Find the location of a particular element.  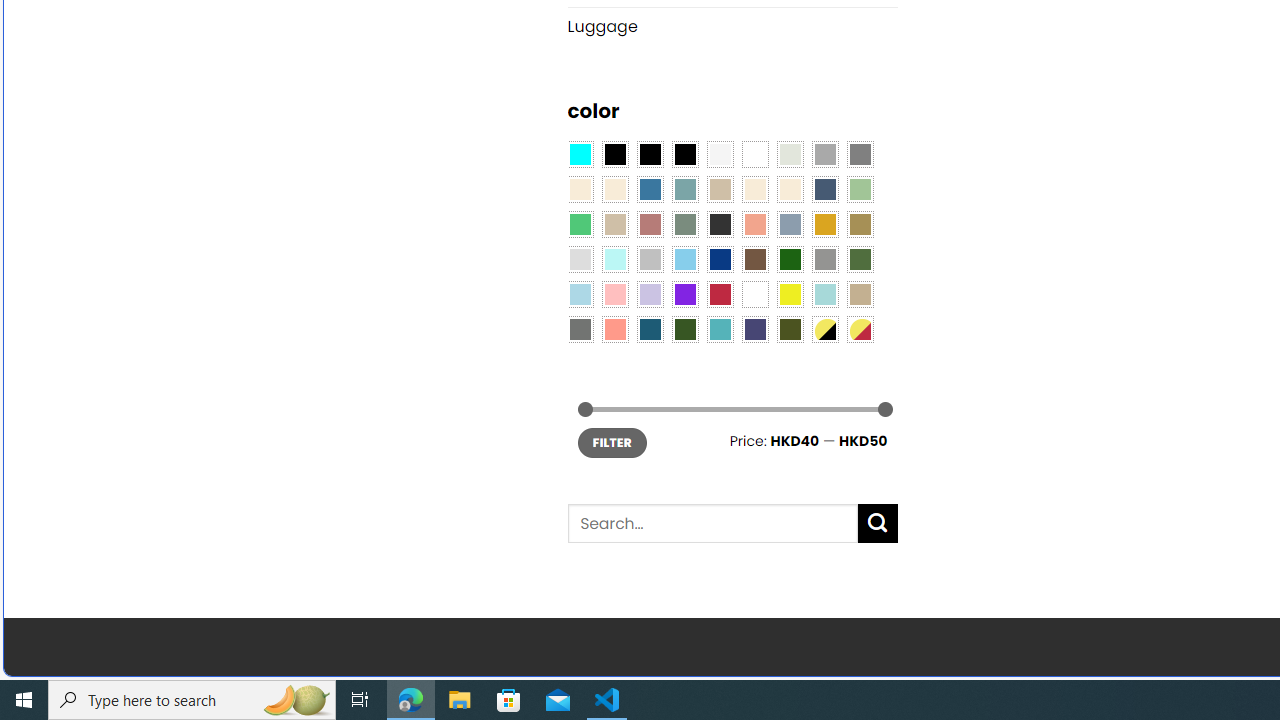

Light Taupe is located at coordinates (614, 224).